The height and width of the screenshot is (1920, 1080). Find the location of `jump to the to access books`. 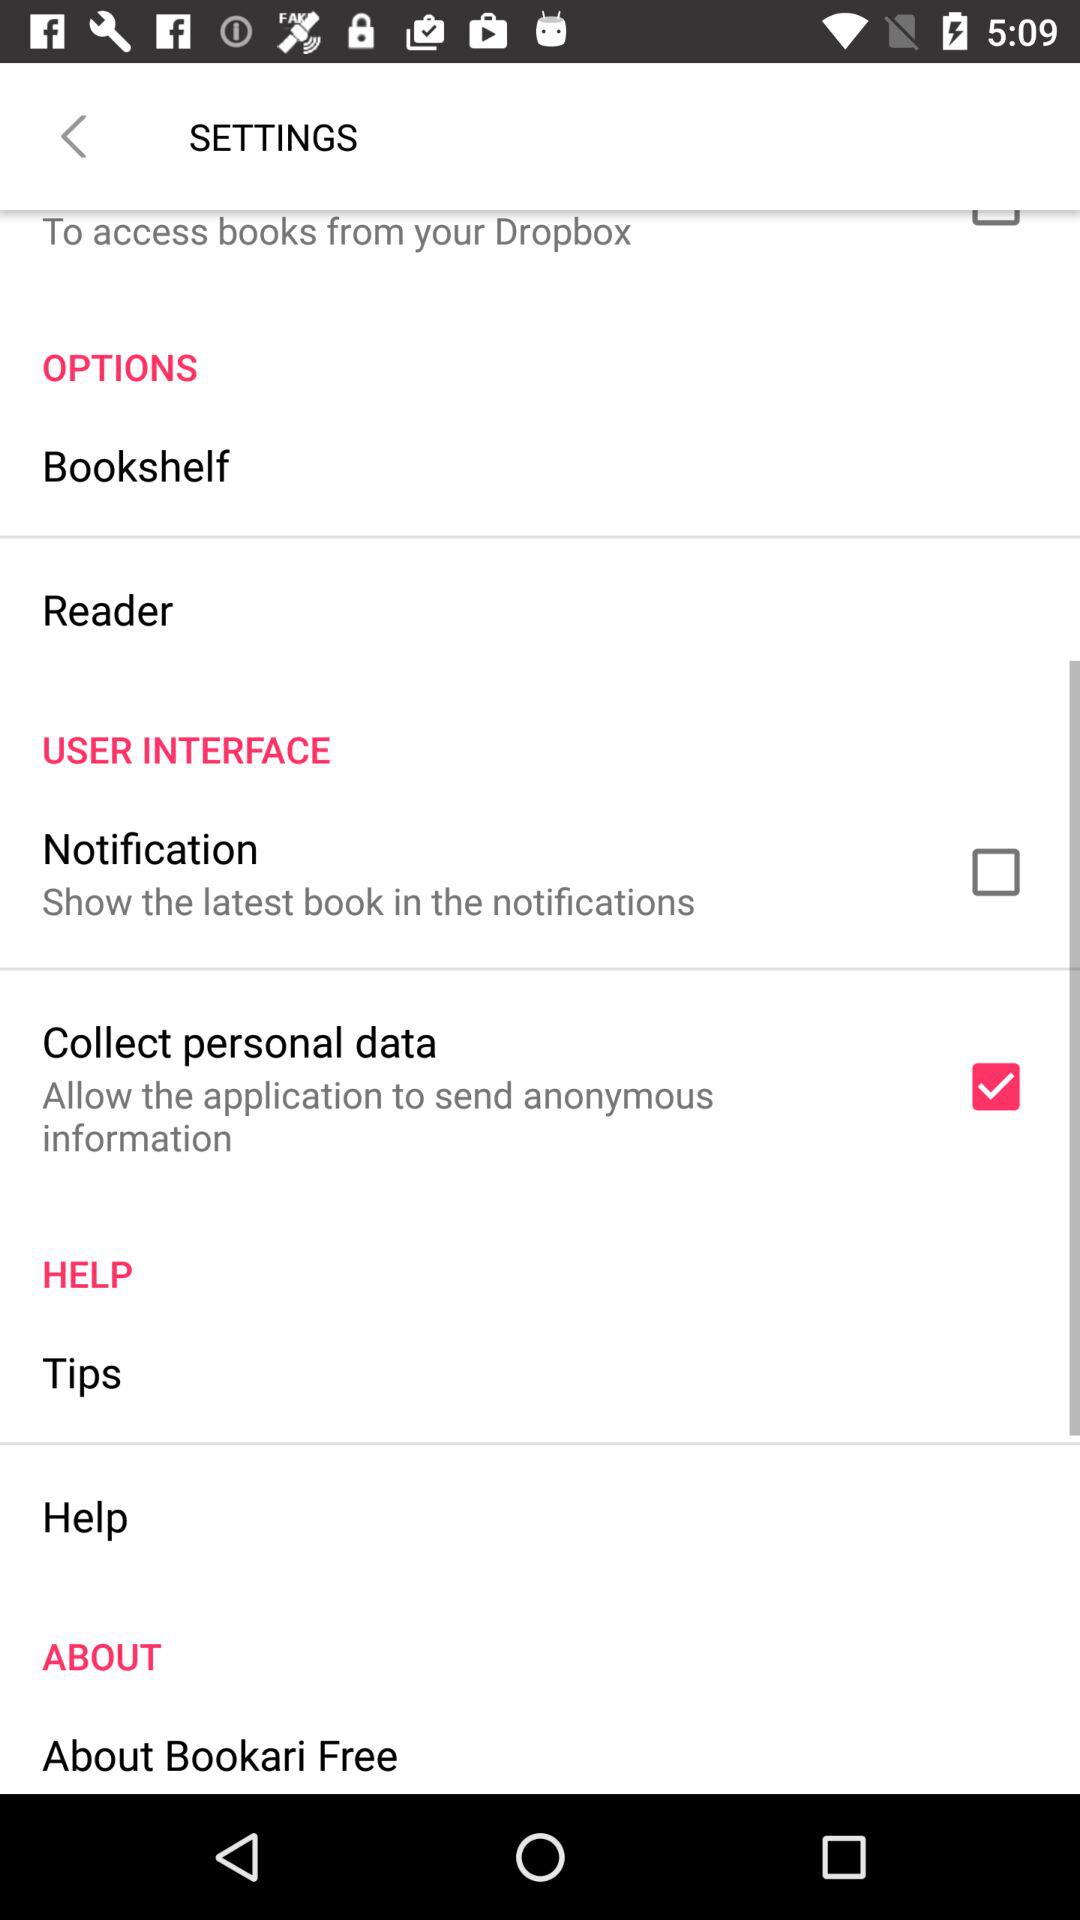

jump to the to access books is located at coordinates (336, 232).